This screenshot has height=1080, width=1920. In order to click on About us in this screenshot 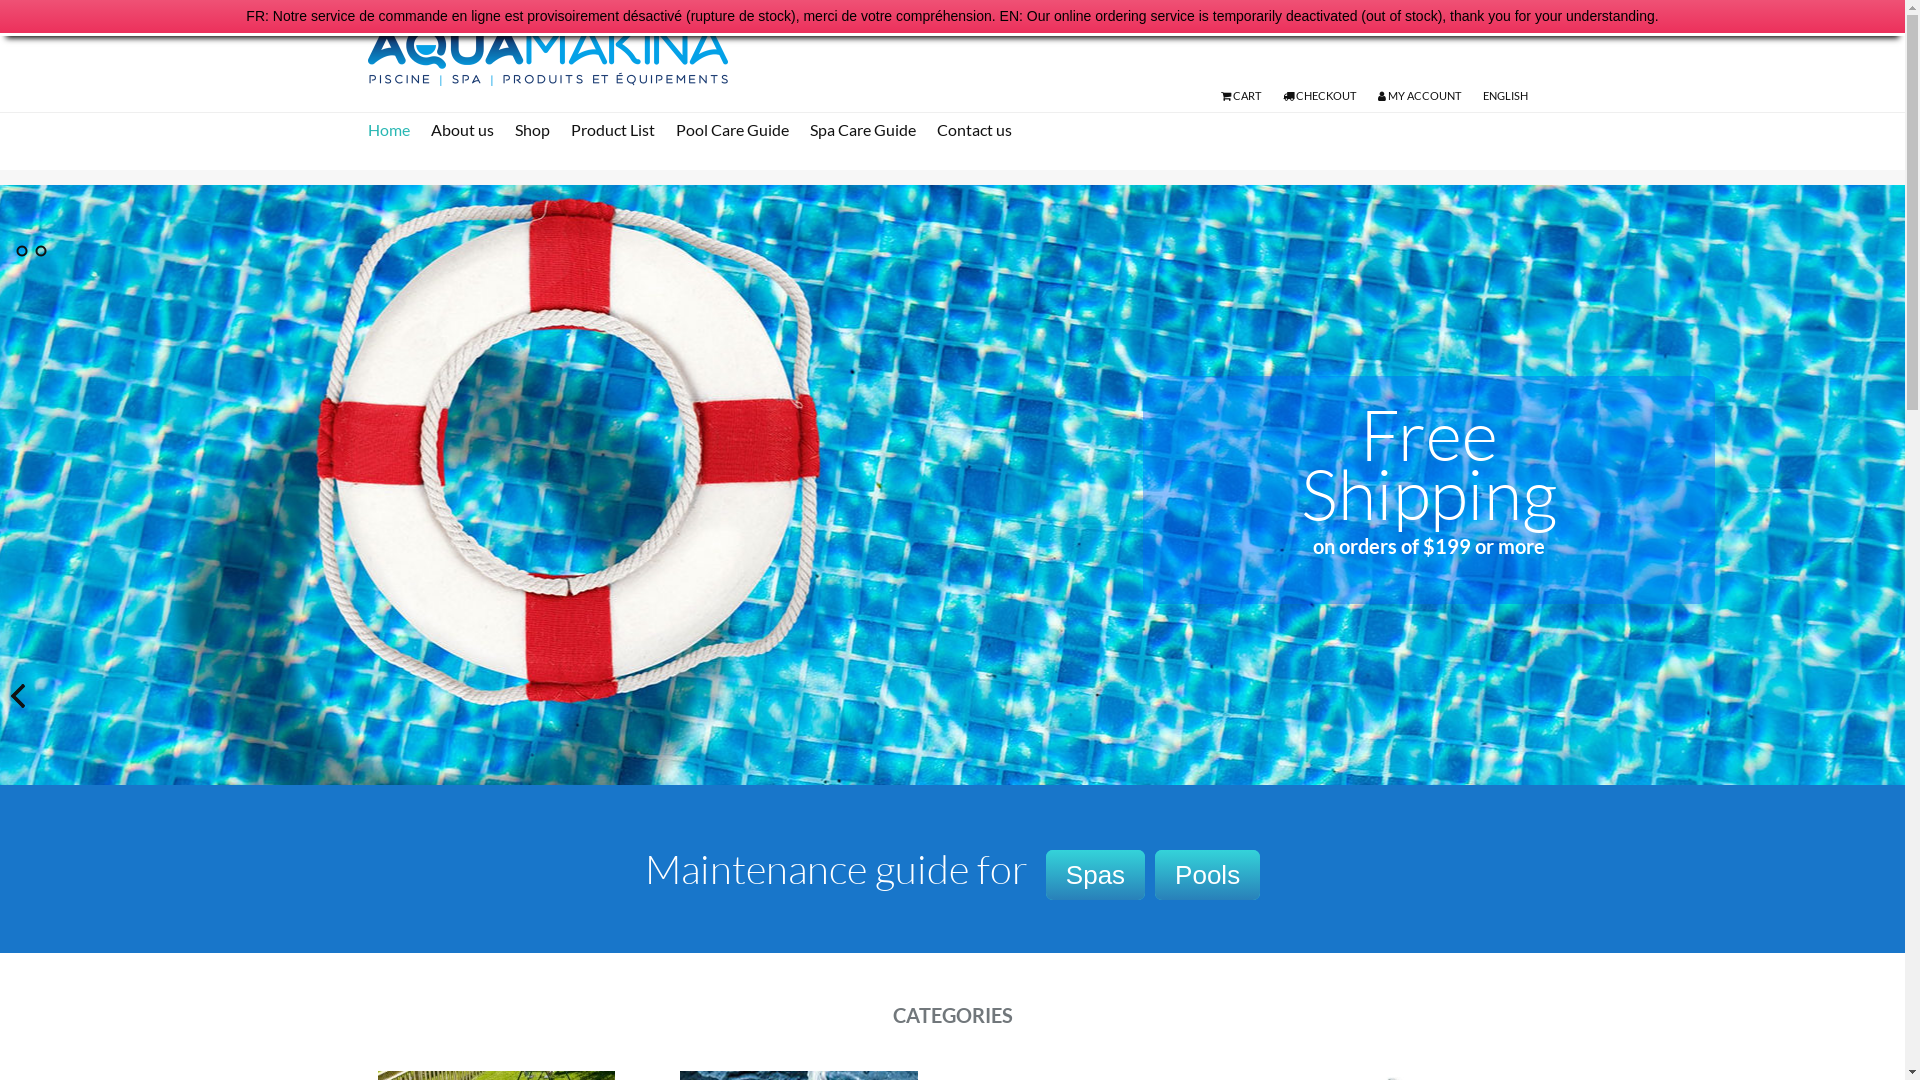, I will do `click(470, 130)`.